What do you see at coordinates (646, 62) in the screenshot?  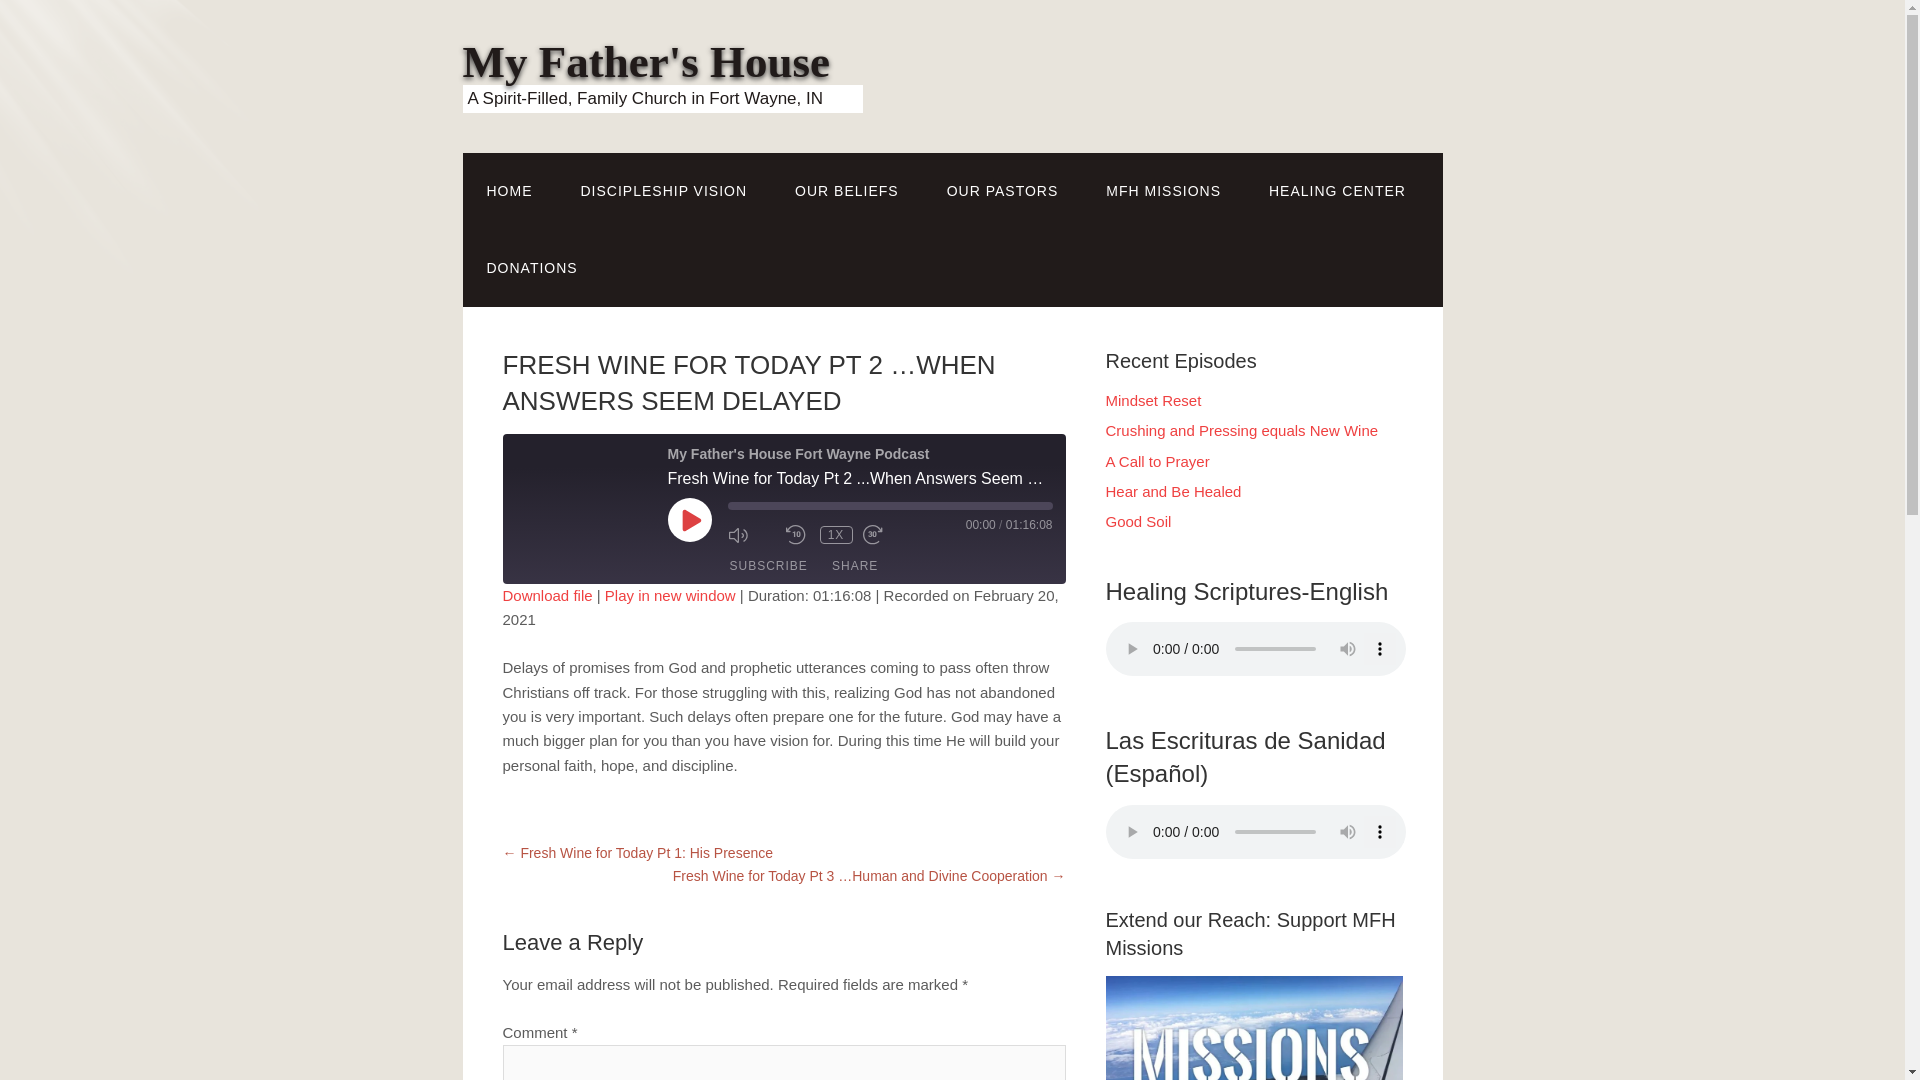 I see `My Father's House` at bounding box center [646, 62].